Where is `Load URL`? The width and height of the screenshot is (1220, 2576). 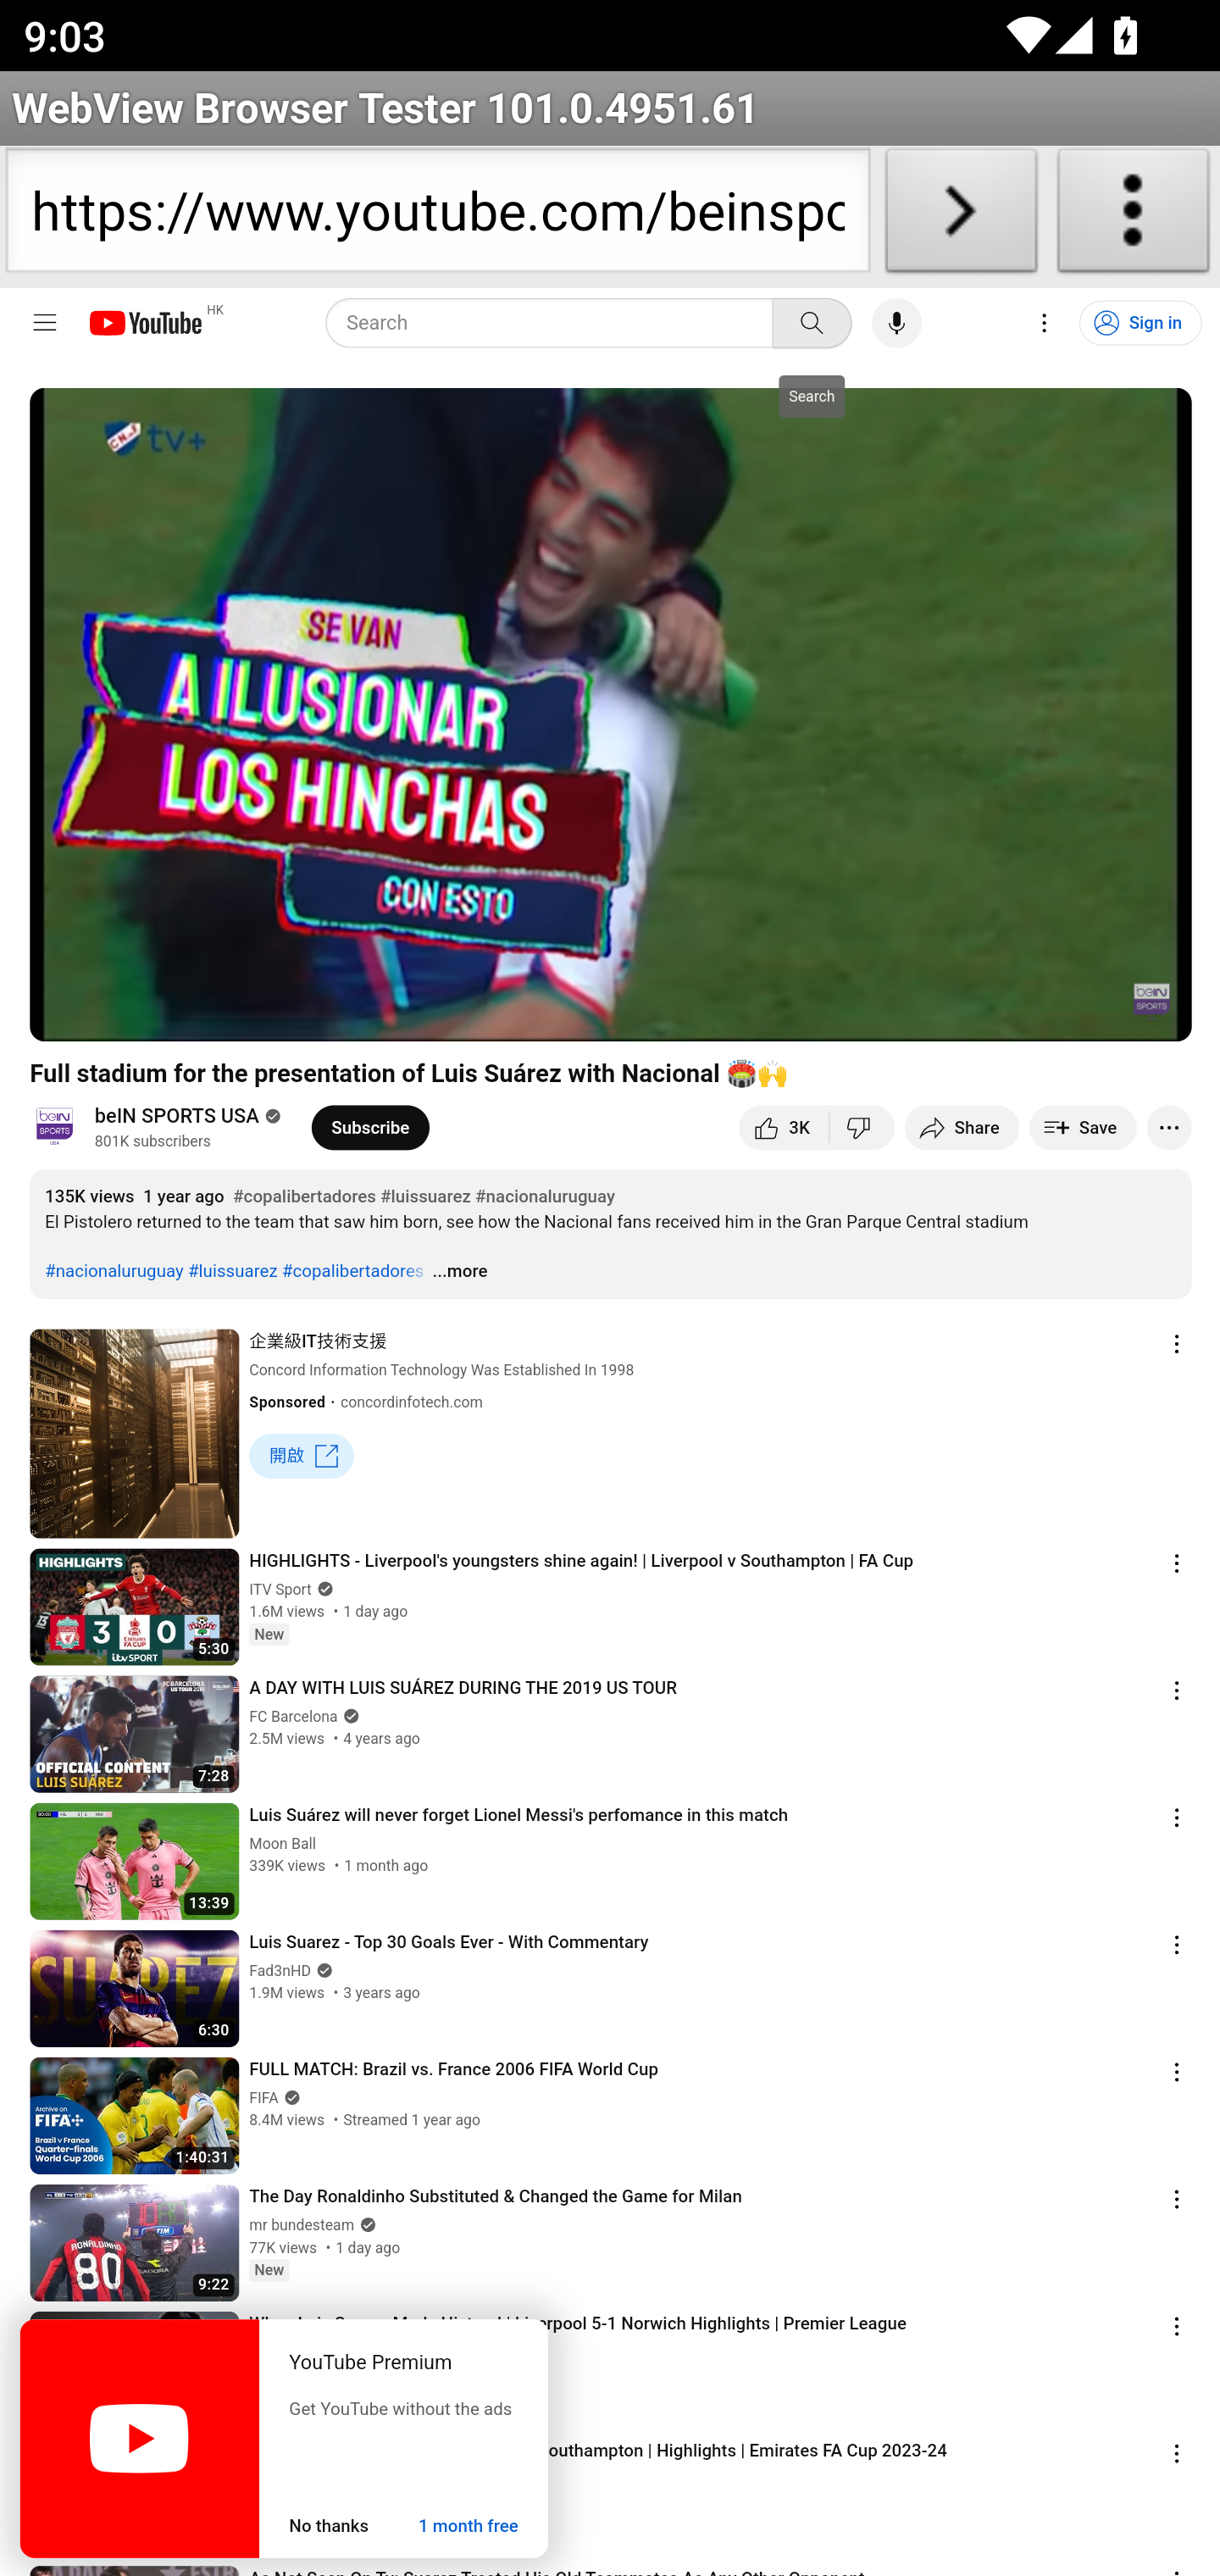
Load URL is located at coordinates (961, 217).